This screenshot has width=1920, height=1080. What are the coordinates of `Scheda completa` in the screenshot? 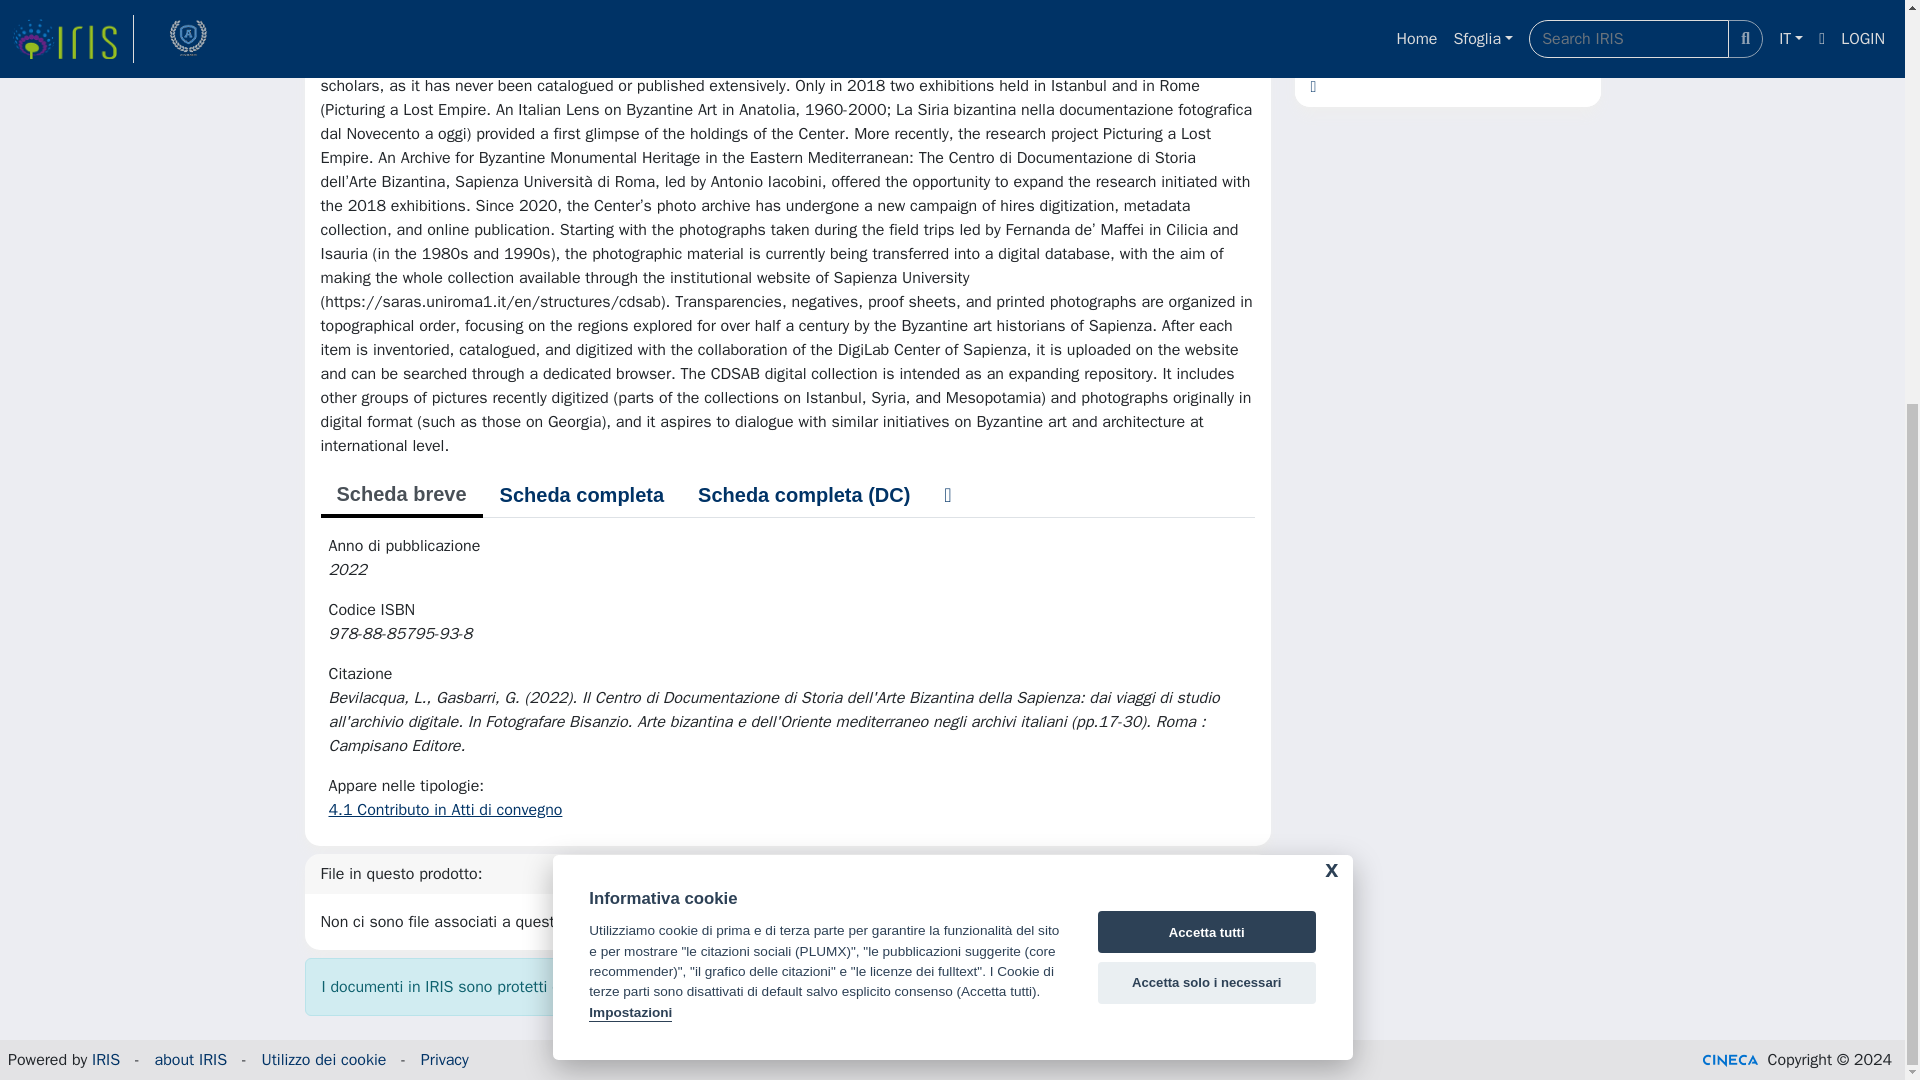 It's located at (582, 495).